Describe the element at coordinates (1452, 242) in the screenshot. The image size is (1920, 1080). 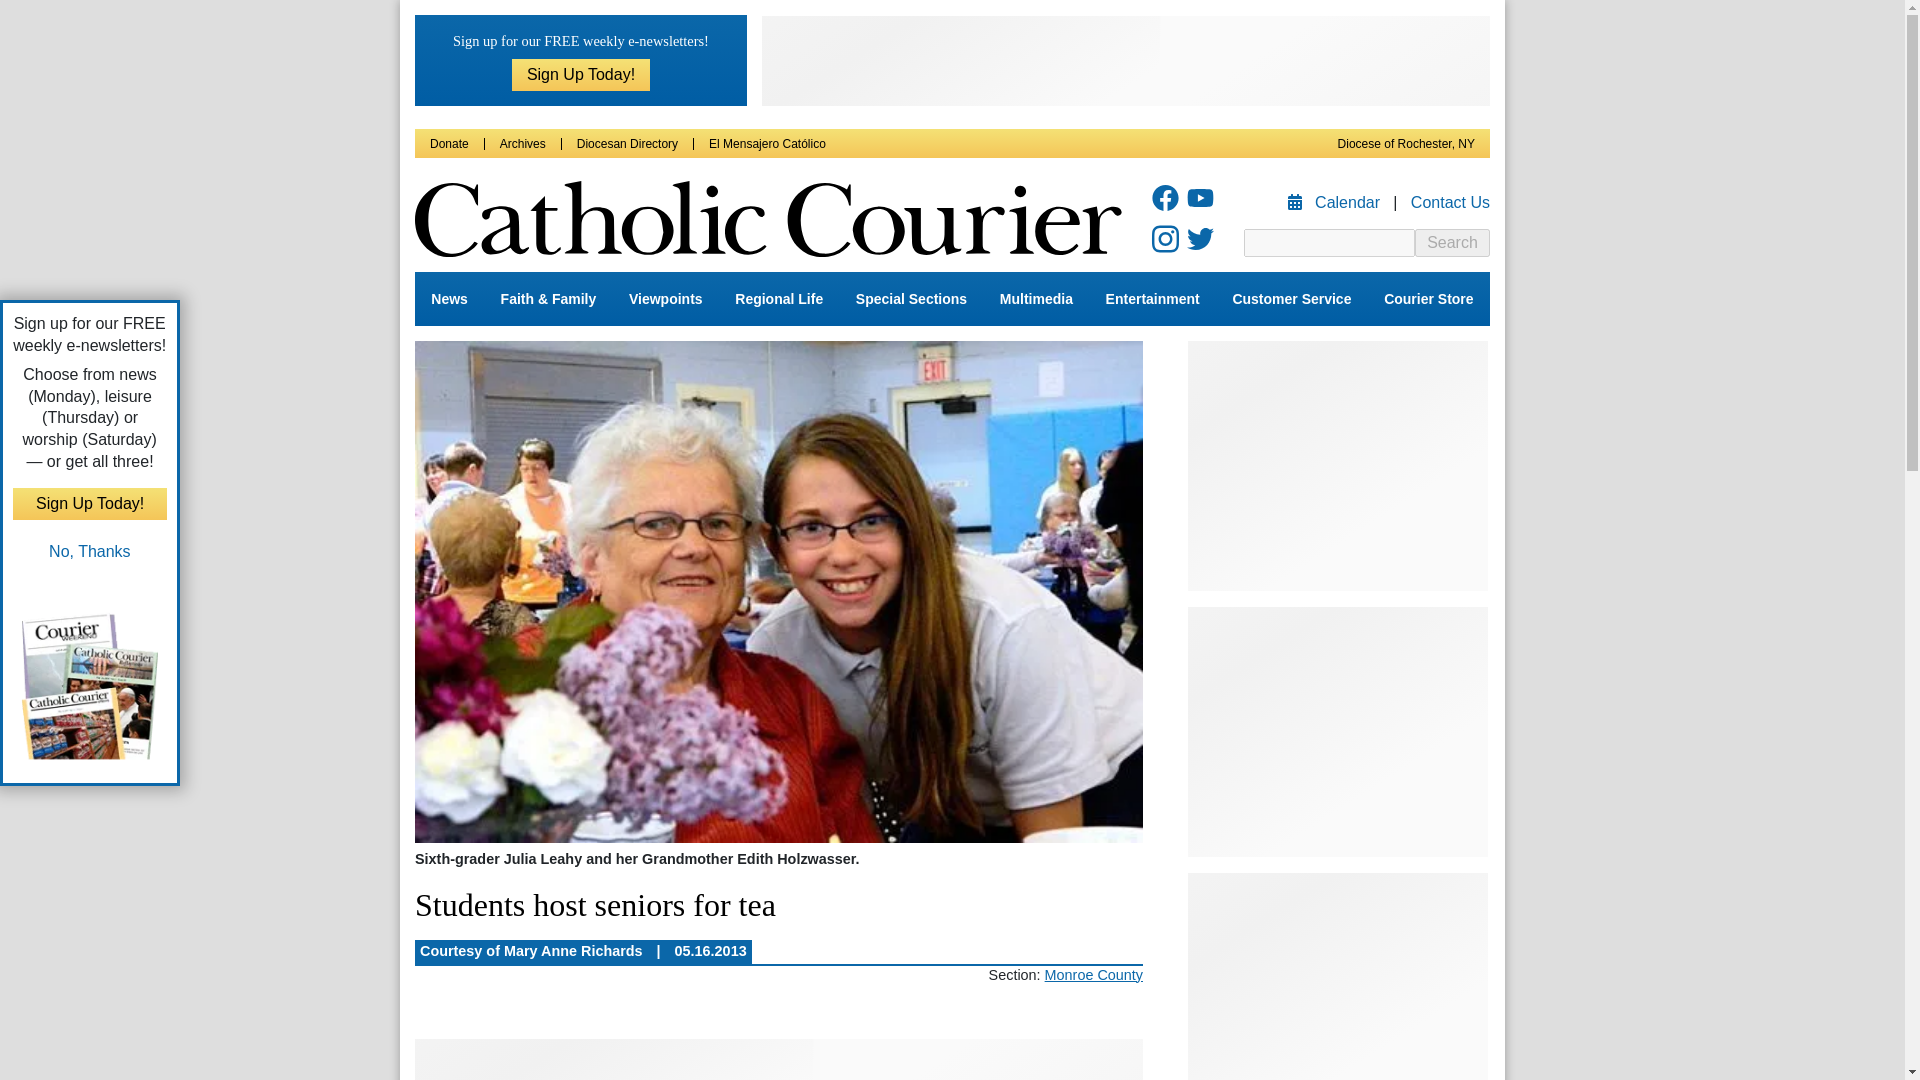
I see `Search` at that location.